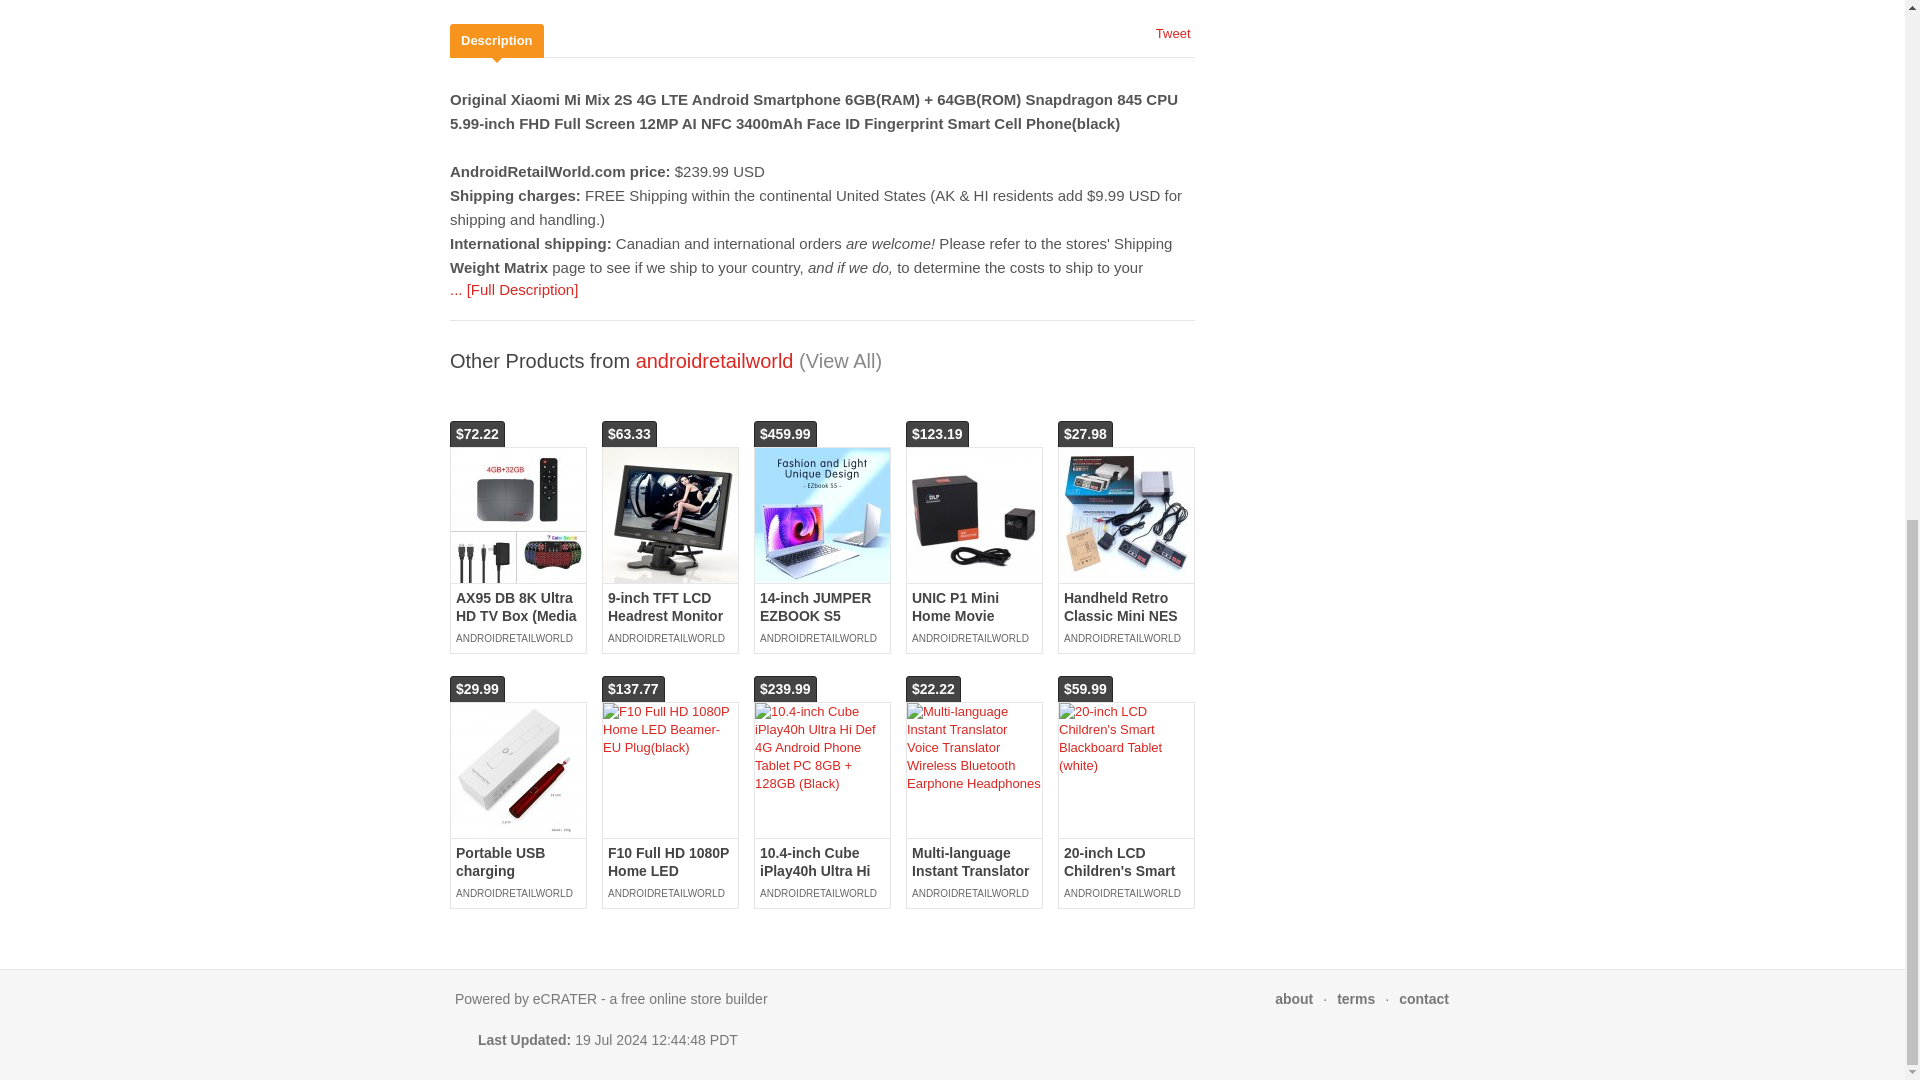  Describe the element at coordinates (670, 516) in the screenshot. I see `9-inch TFT LCD Headrest Monitor` at that location.